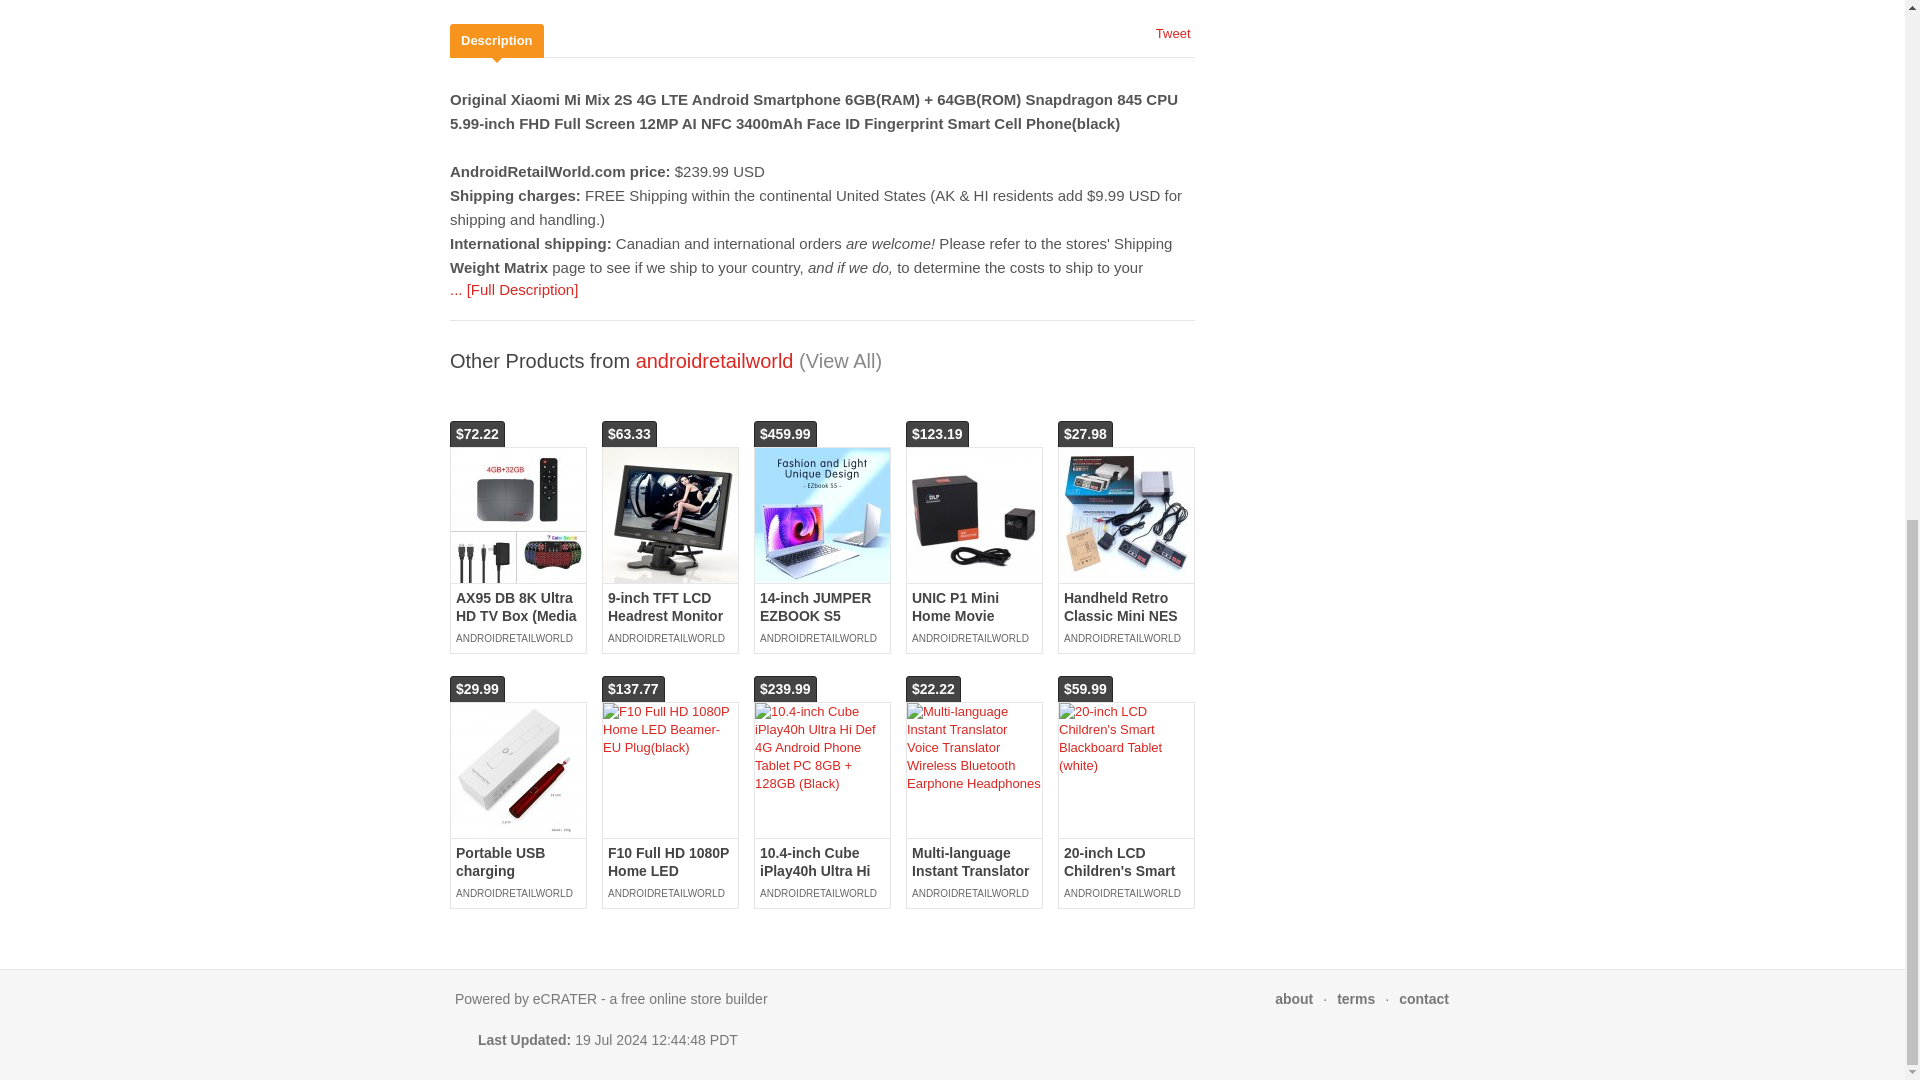  Describe the element at coordinates (670, 516) in the screenshot. I see `9-inch TFT LCD Headrest Monitor` at that location.